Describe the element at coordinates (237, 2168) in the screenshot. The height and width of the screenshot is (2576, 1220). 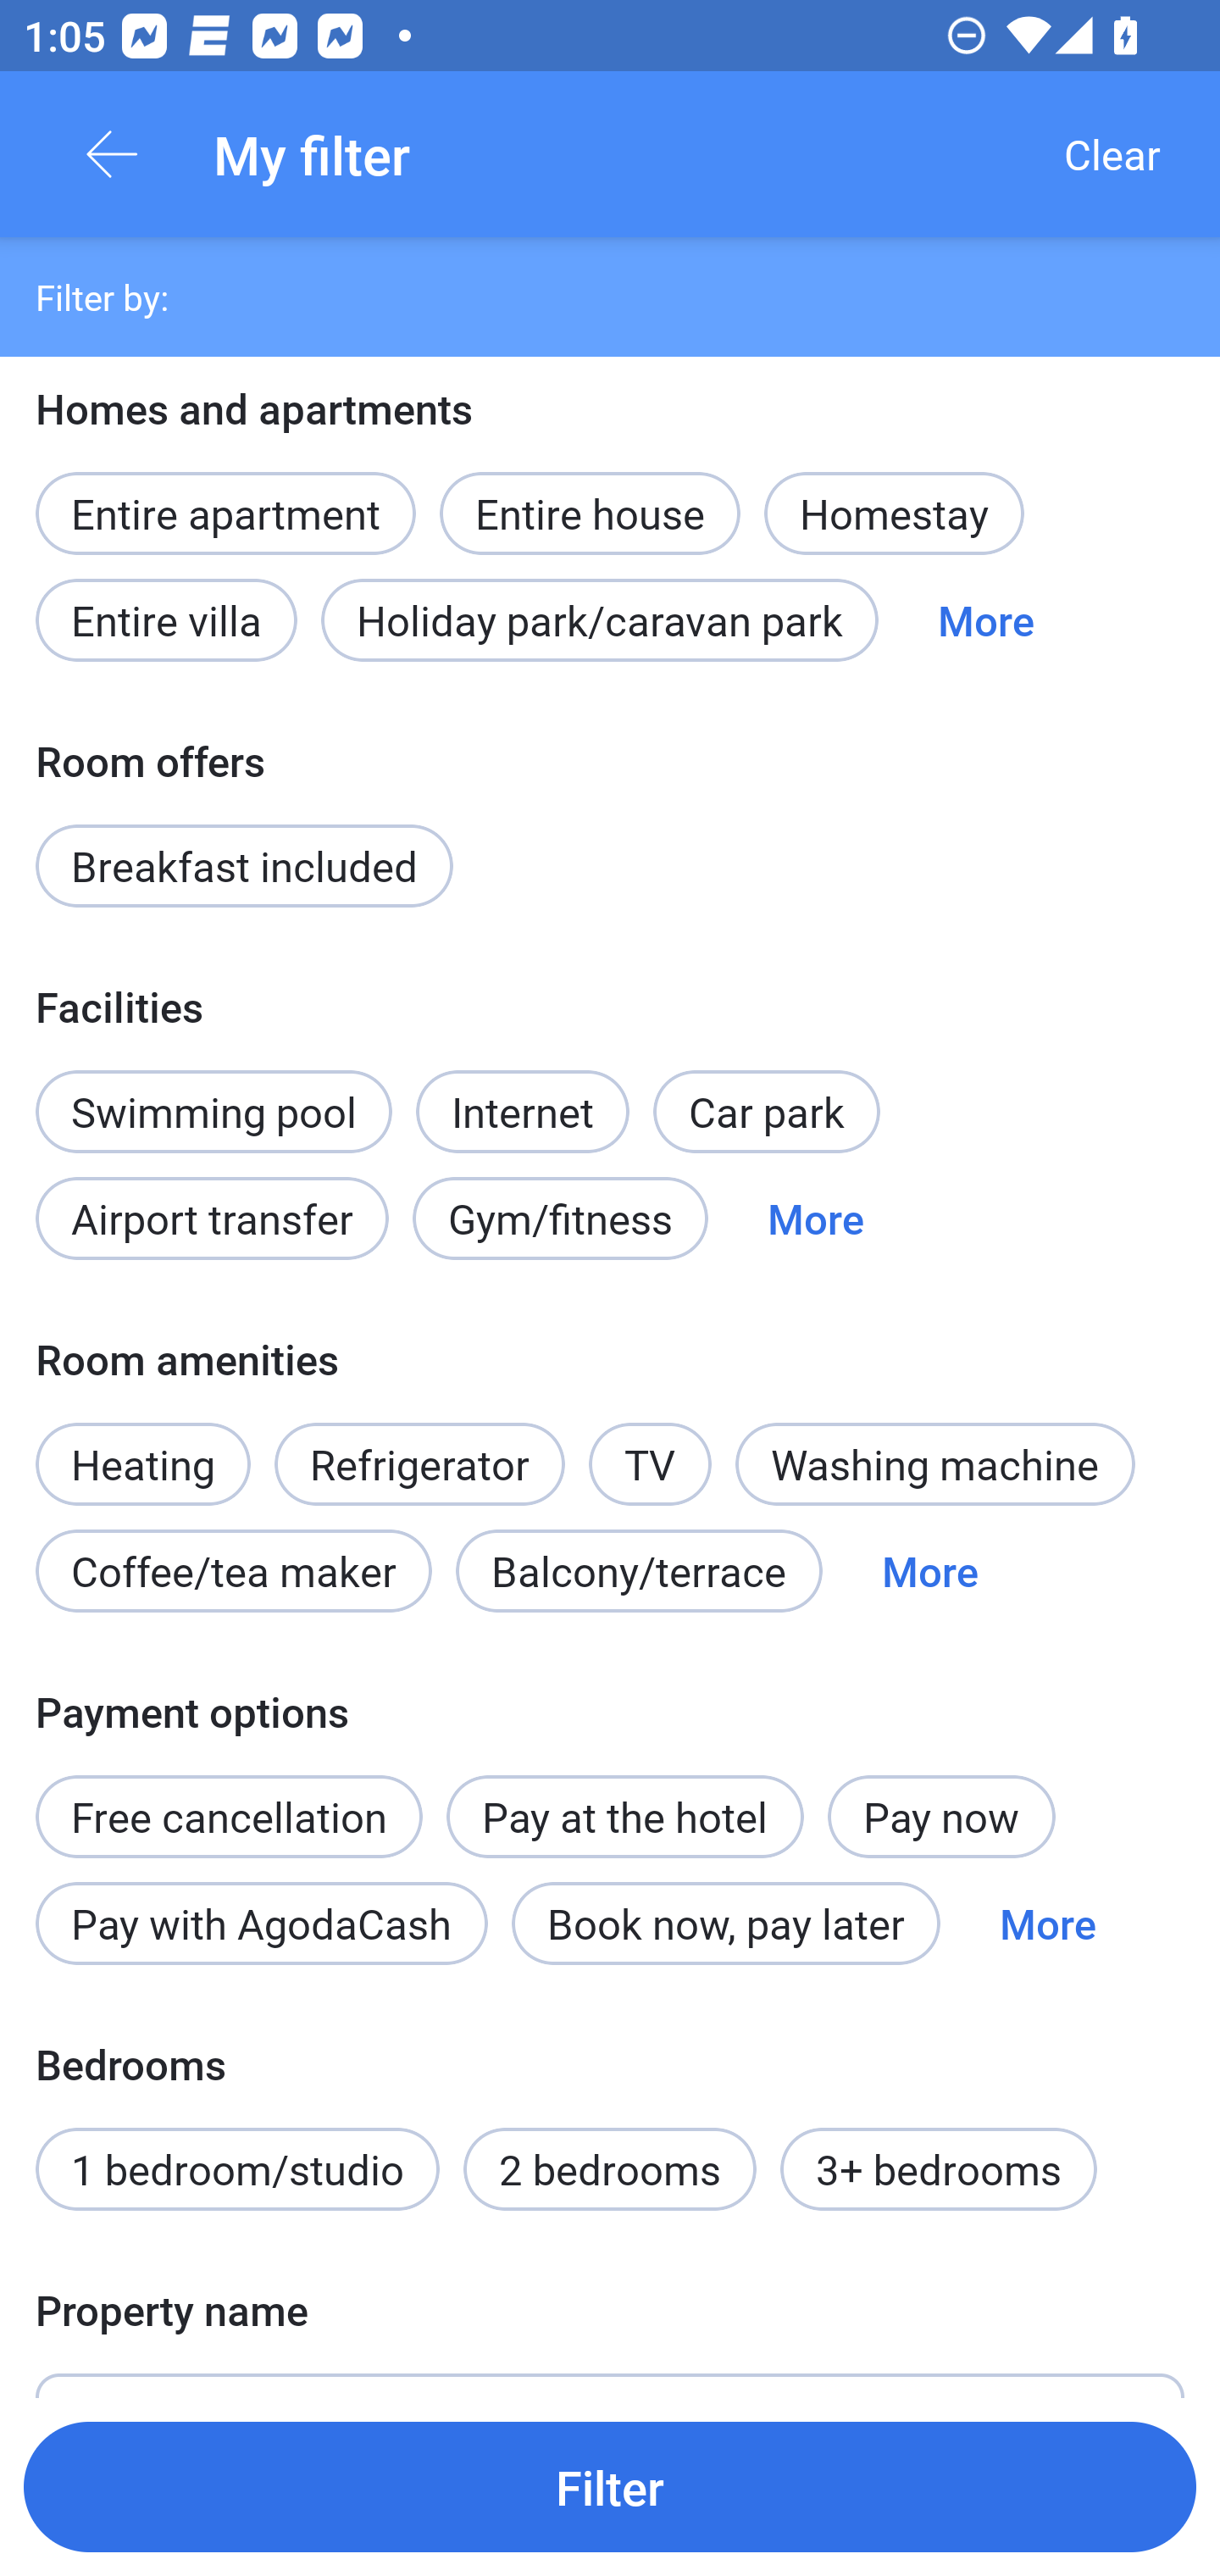
I see `1 bedroom/studio` at that location.